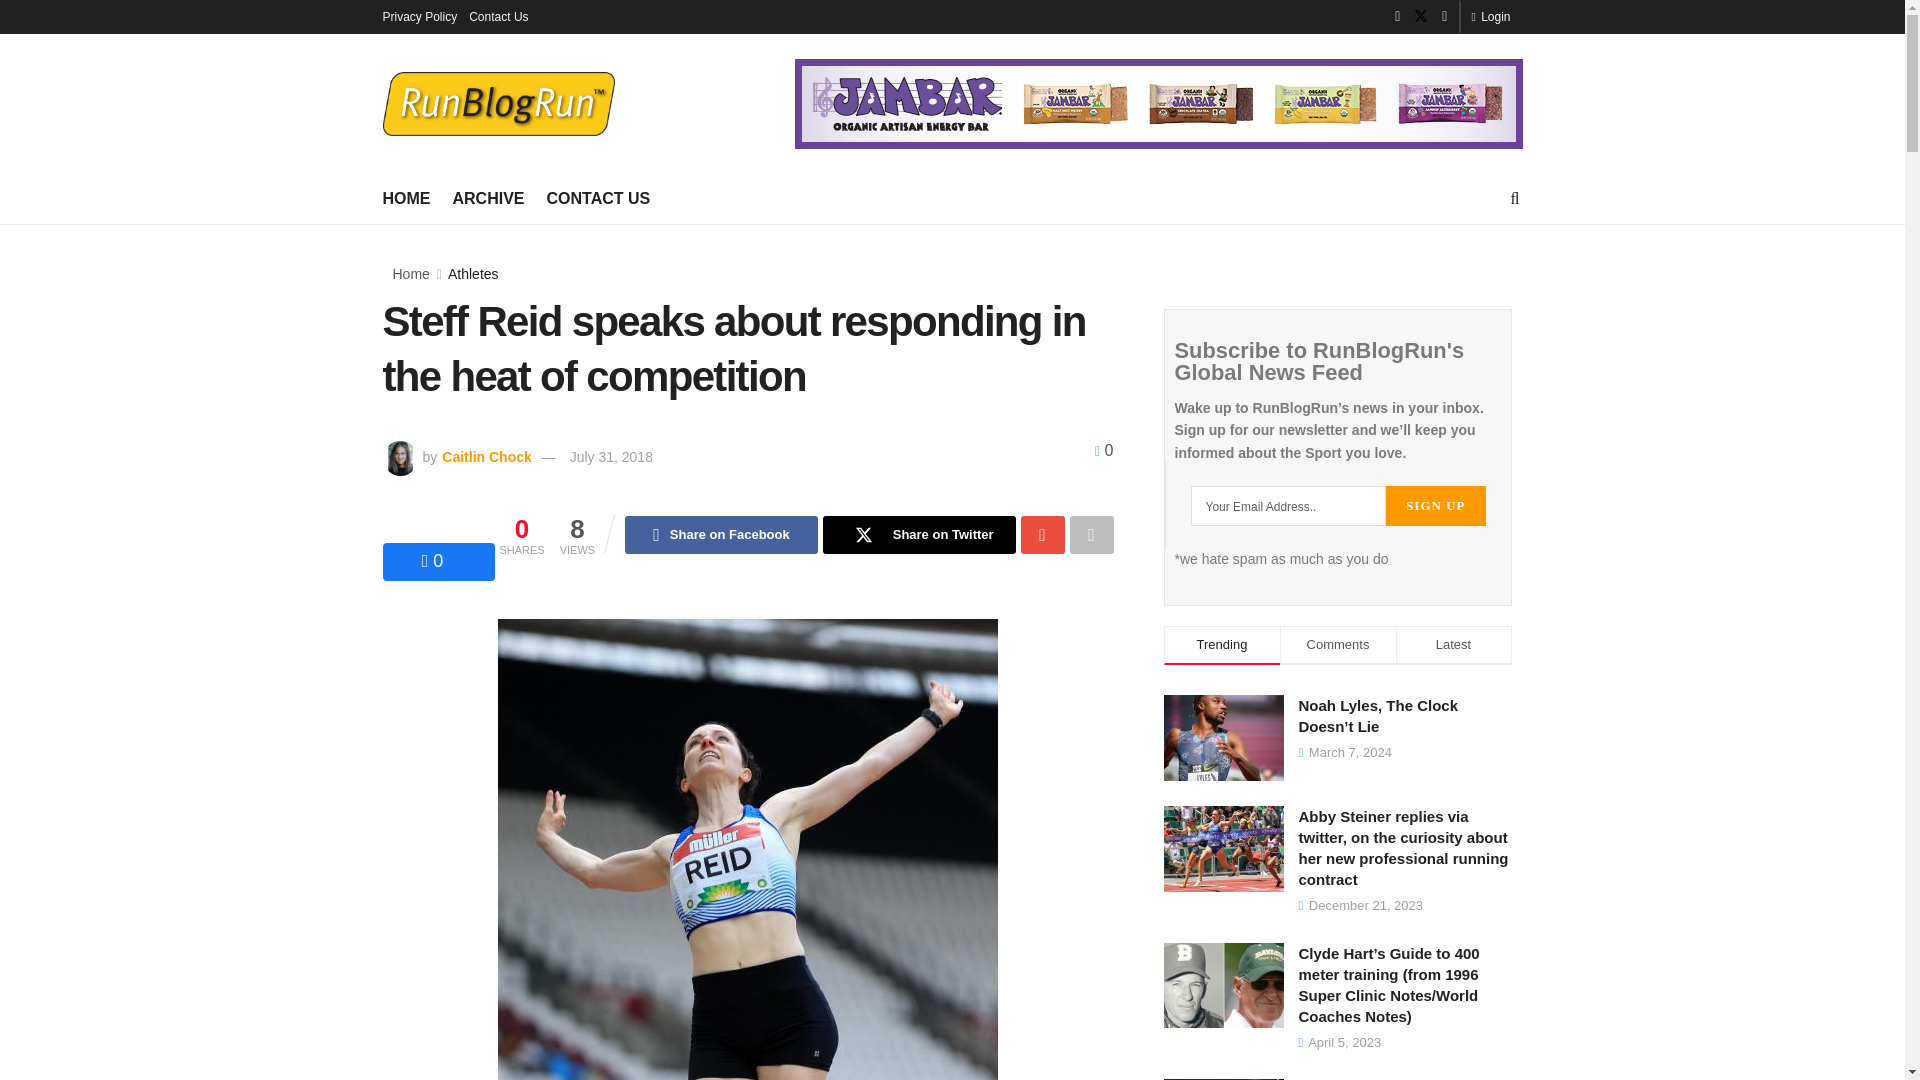  I want to click on Athletes, so click(473, 273).